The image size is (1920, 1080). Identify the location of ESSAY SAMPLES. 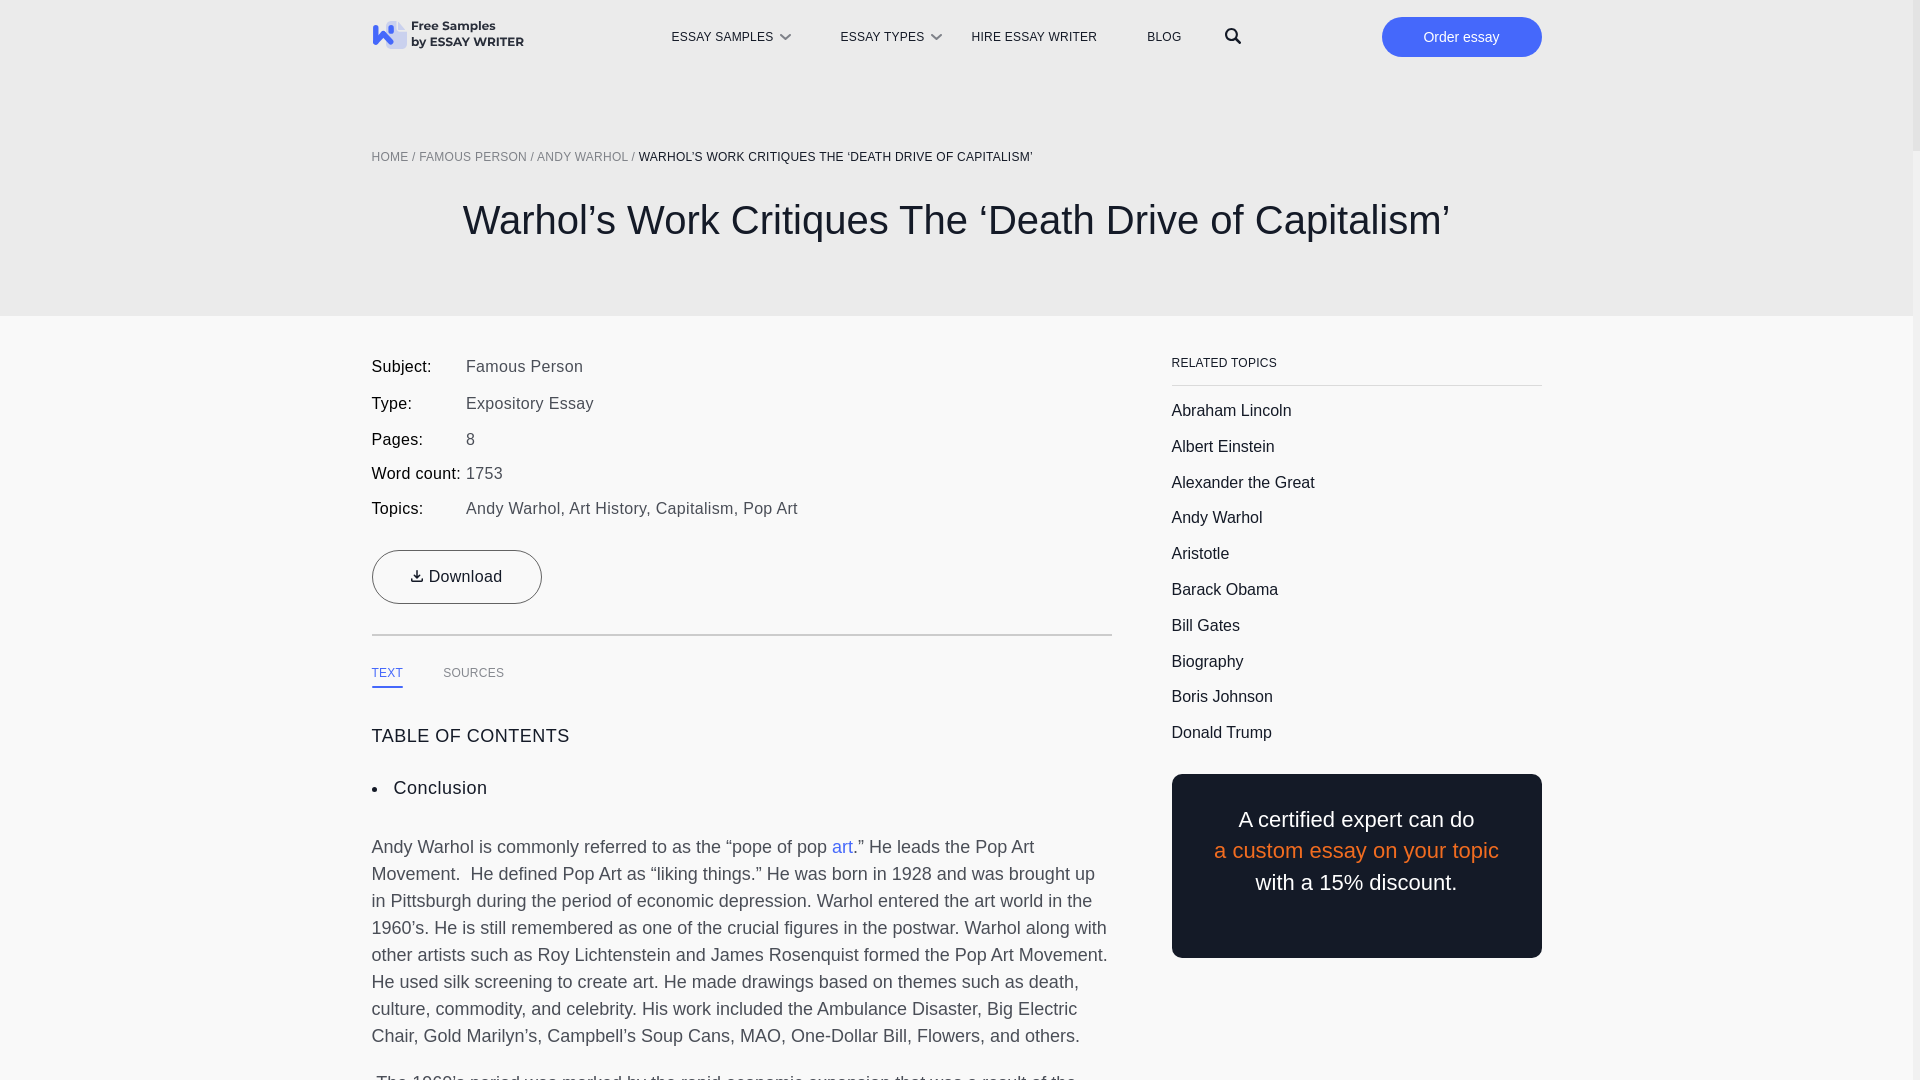
(720, 37).